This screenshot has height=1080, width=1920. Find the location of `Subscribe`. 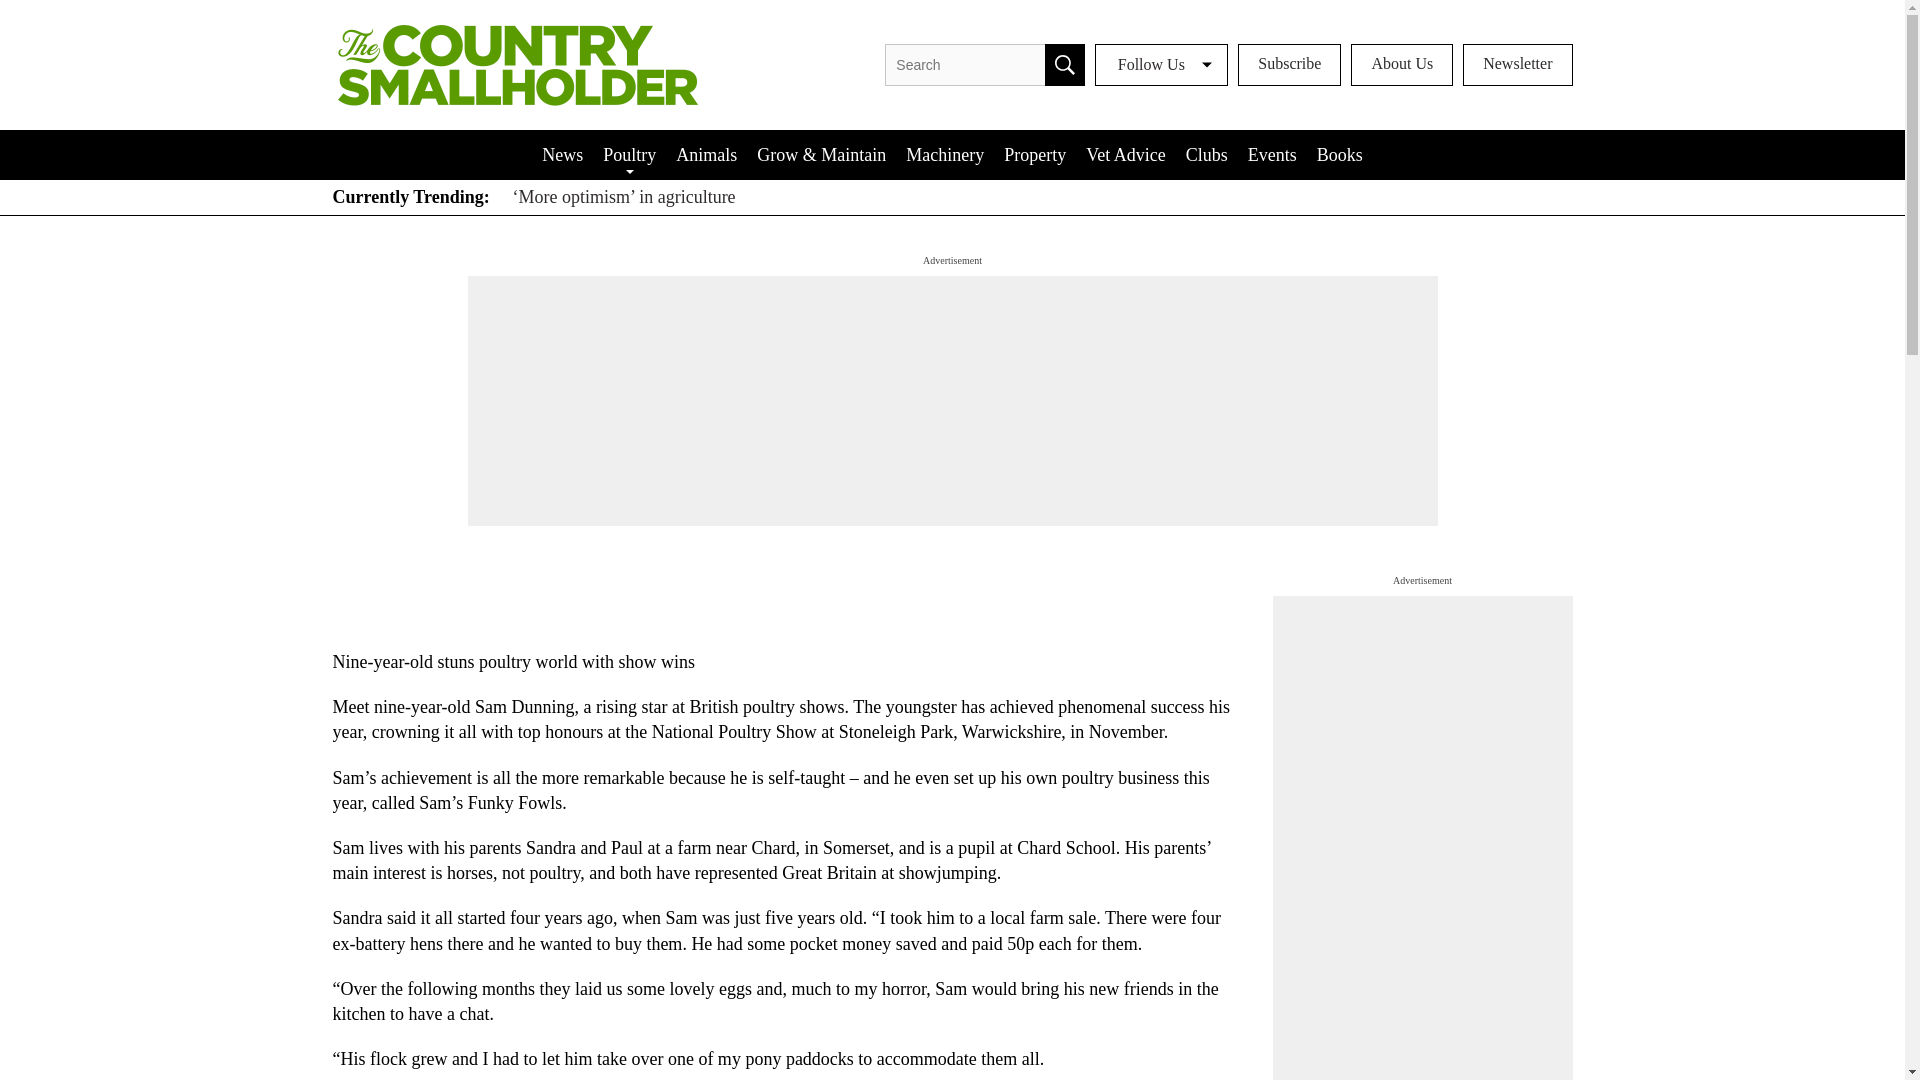

Subscribe is located at coordinates (1289, 65).